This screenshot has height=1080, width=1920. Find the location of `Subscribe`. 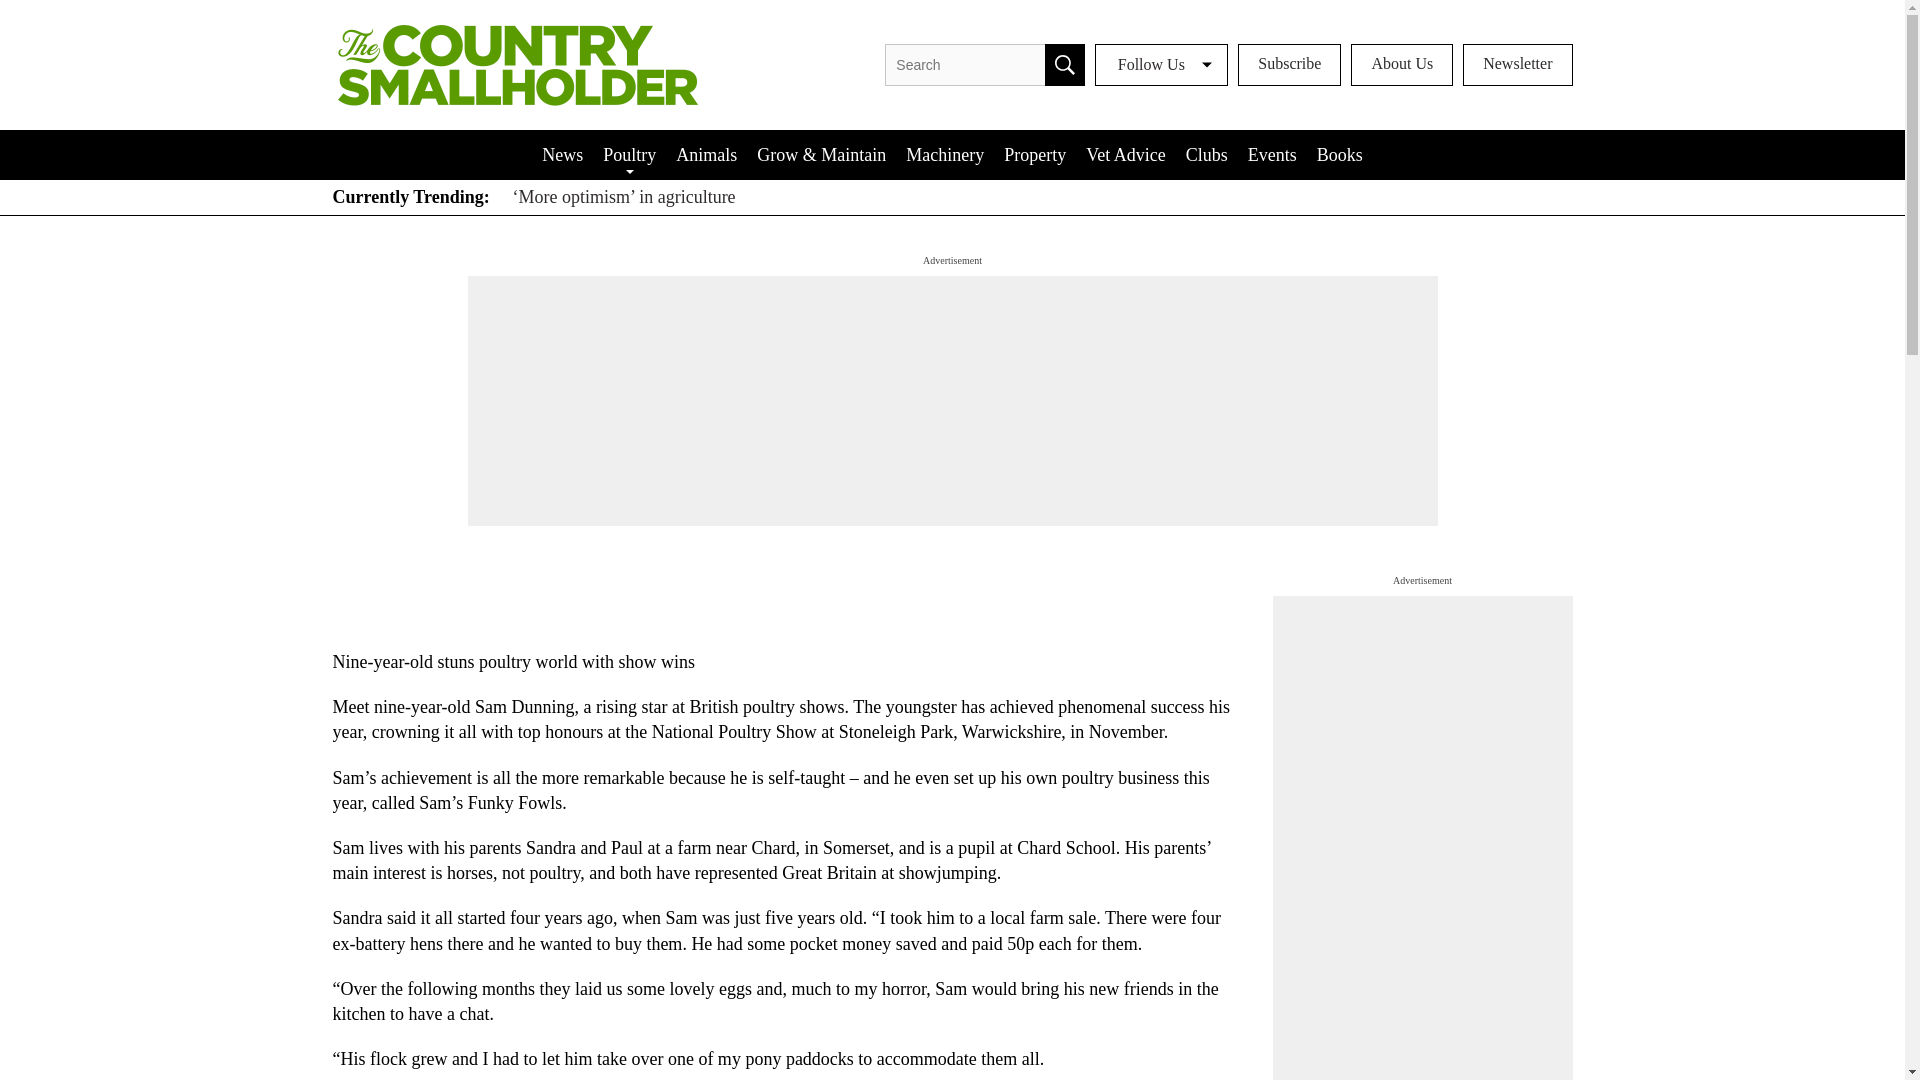

Subscribe is located at coordinates (1289, 65).